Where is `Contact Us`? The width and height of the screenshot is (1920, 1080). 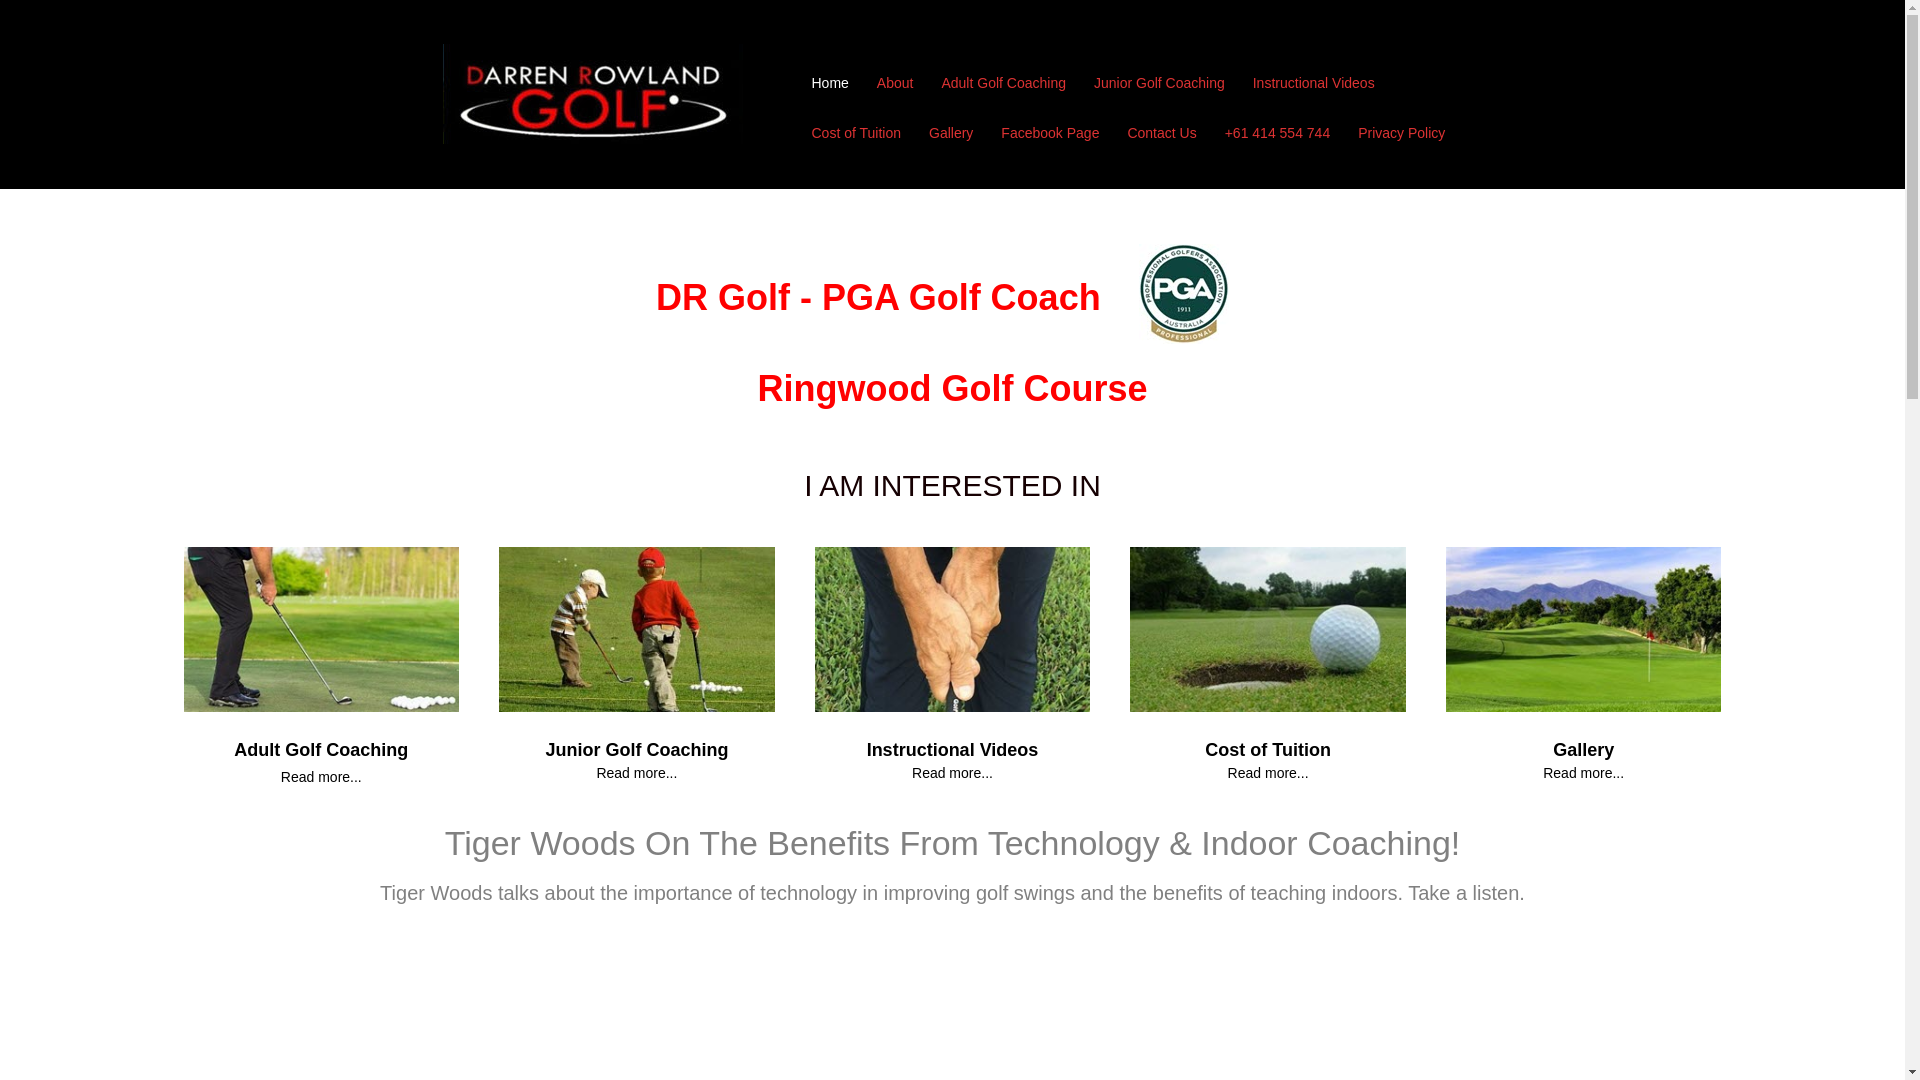
Contact Us is located at coordinates (1162, 134).